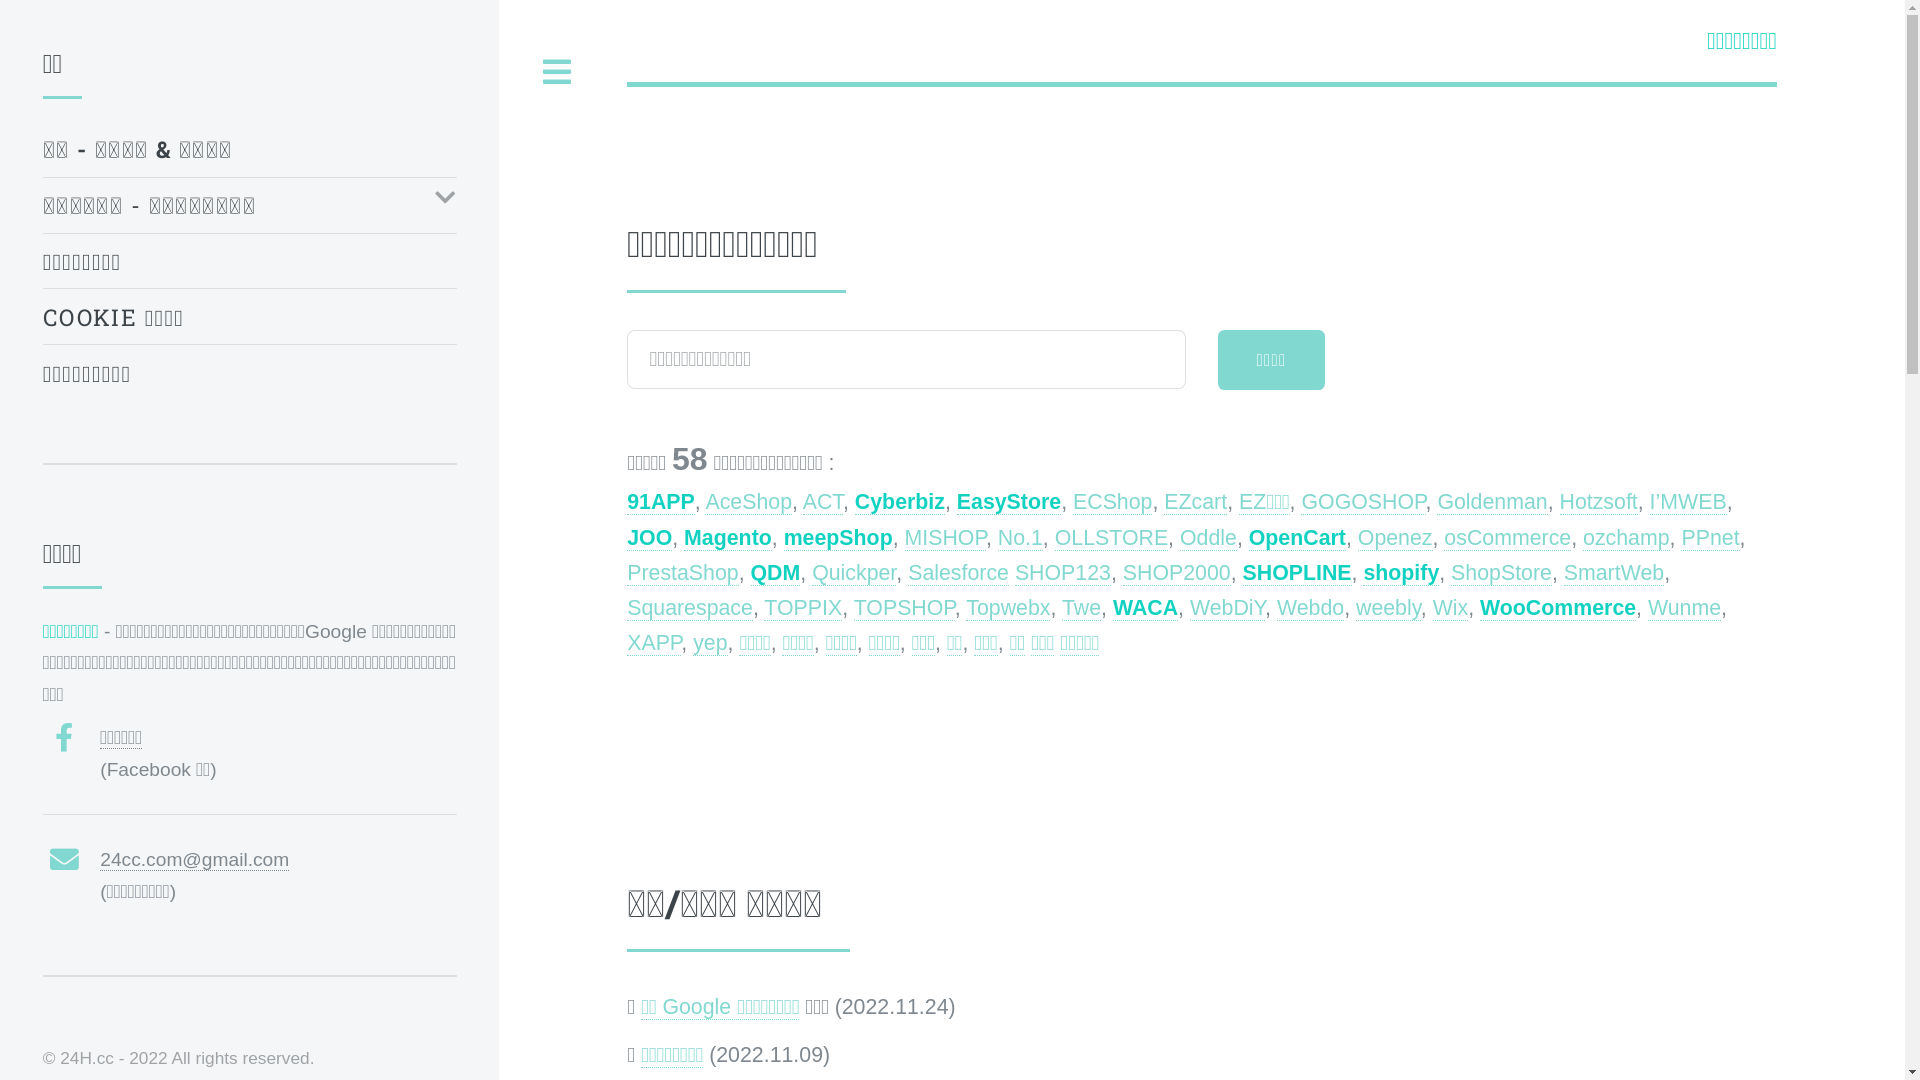 This screenshot has width=1920, height=1080. Describe the element at coordinates (690, 608) in the screenshot. I see `Squarespace` at that location.